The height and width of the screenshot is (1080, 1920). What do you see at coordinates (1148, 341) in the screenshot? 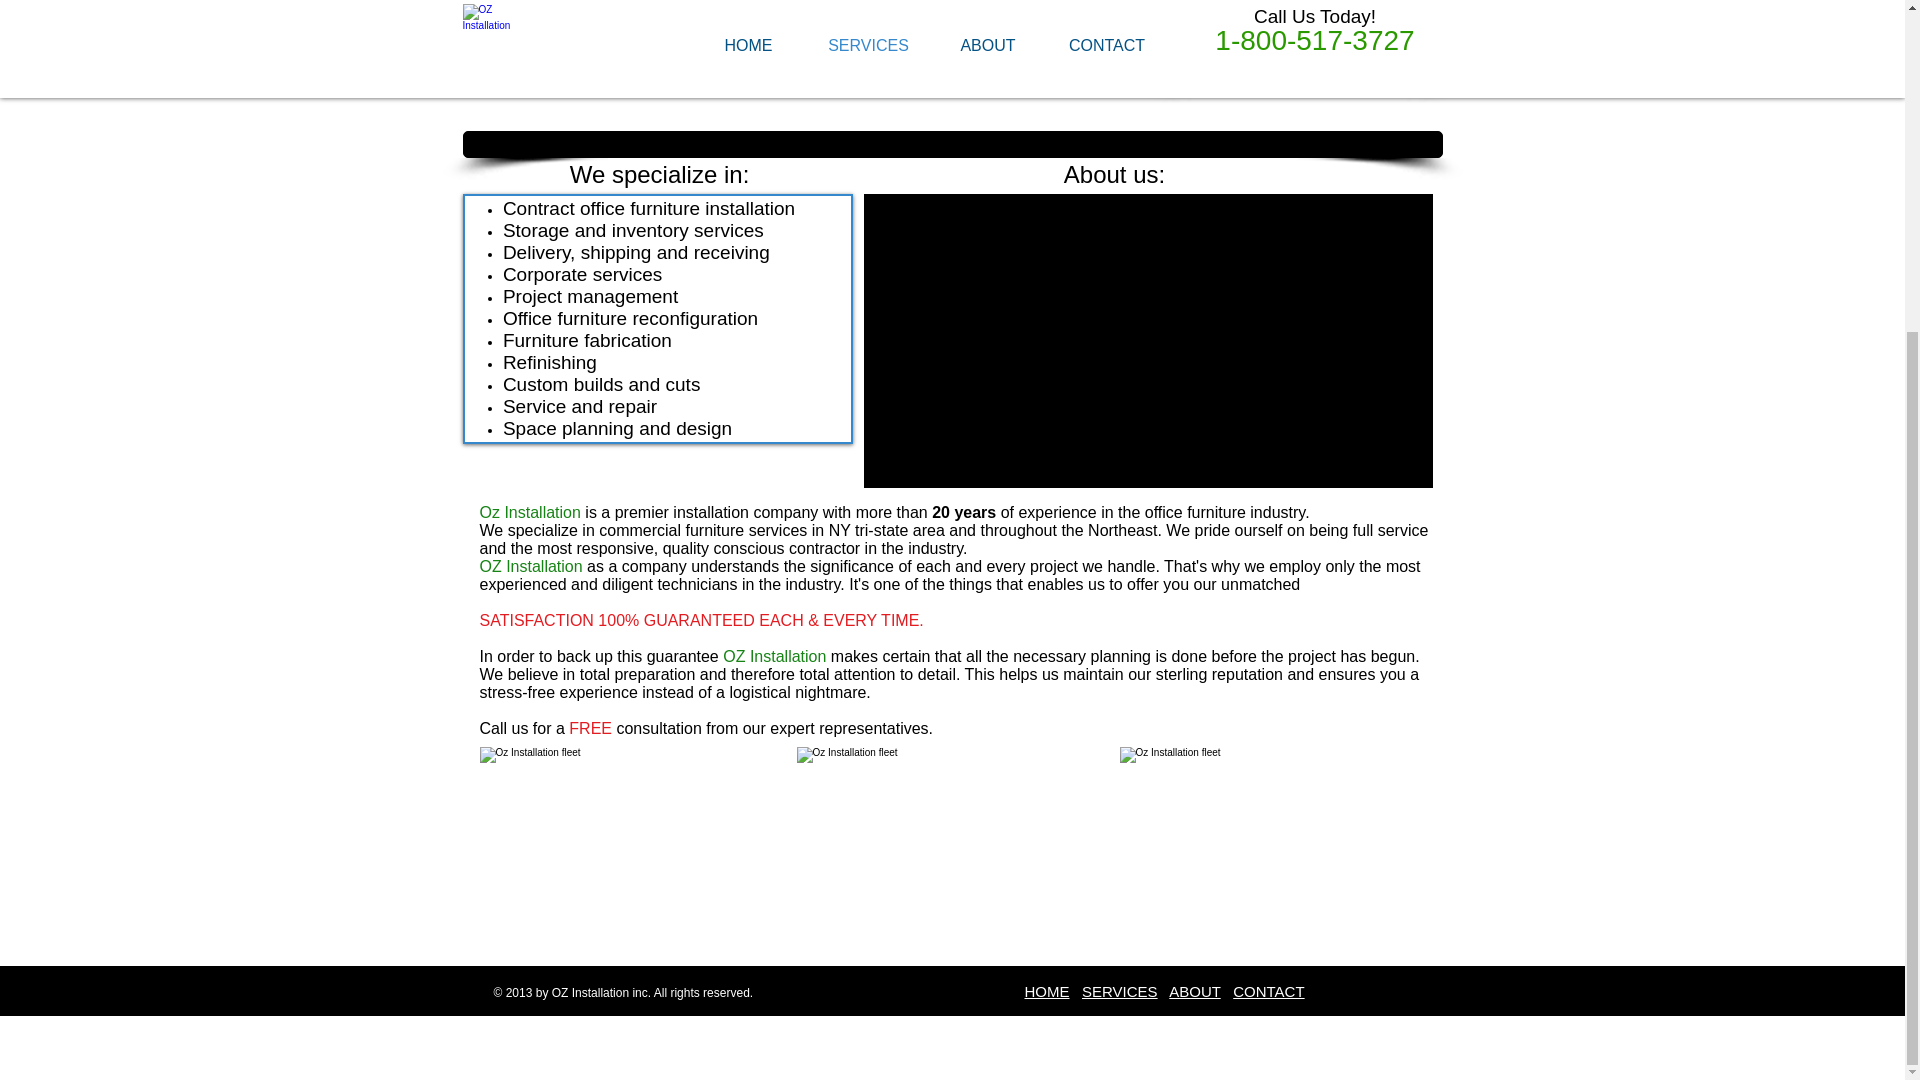
I see `External YouTube` at bounding box center [1148, 341].